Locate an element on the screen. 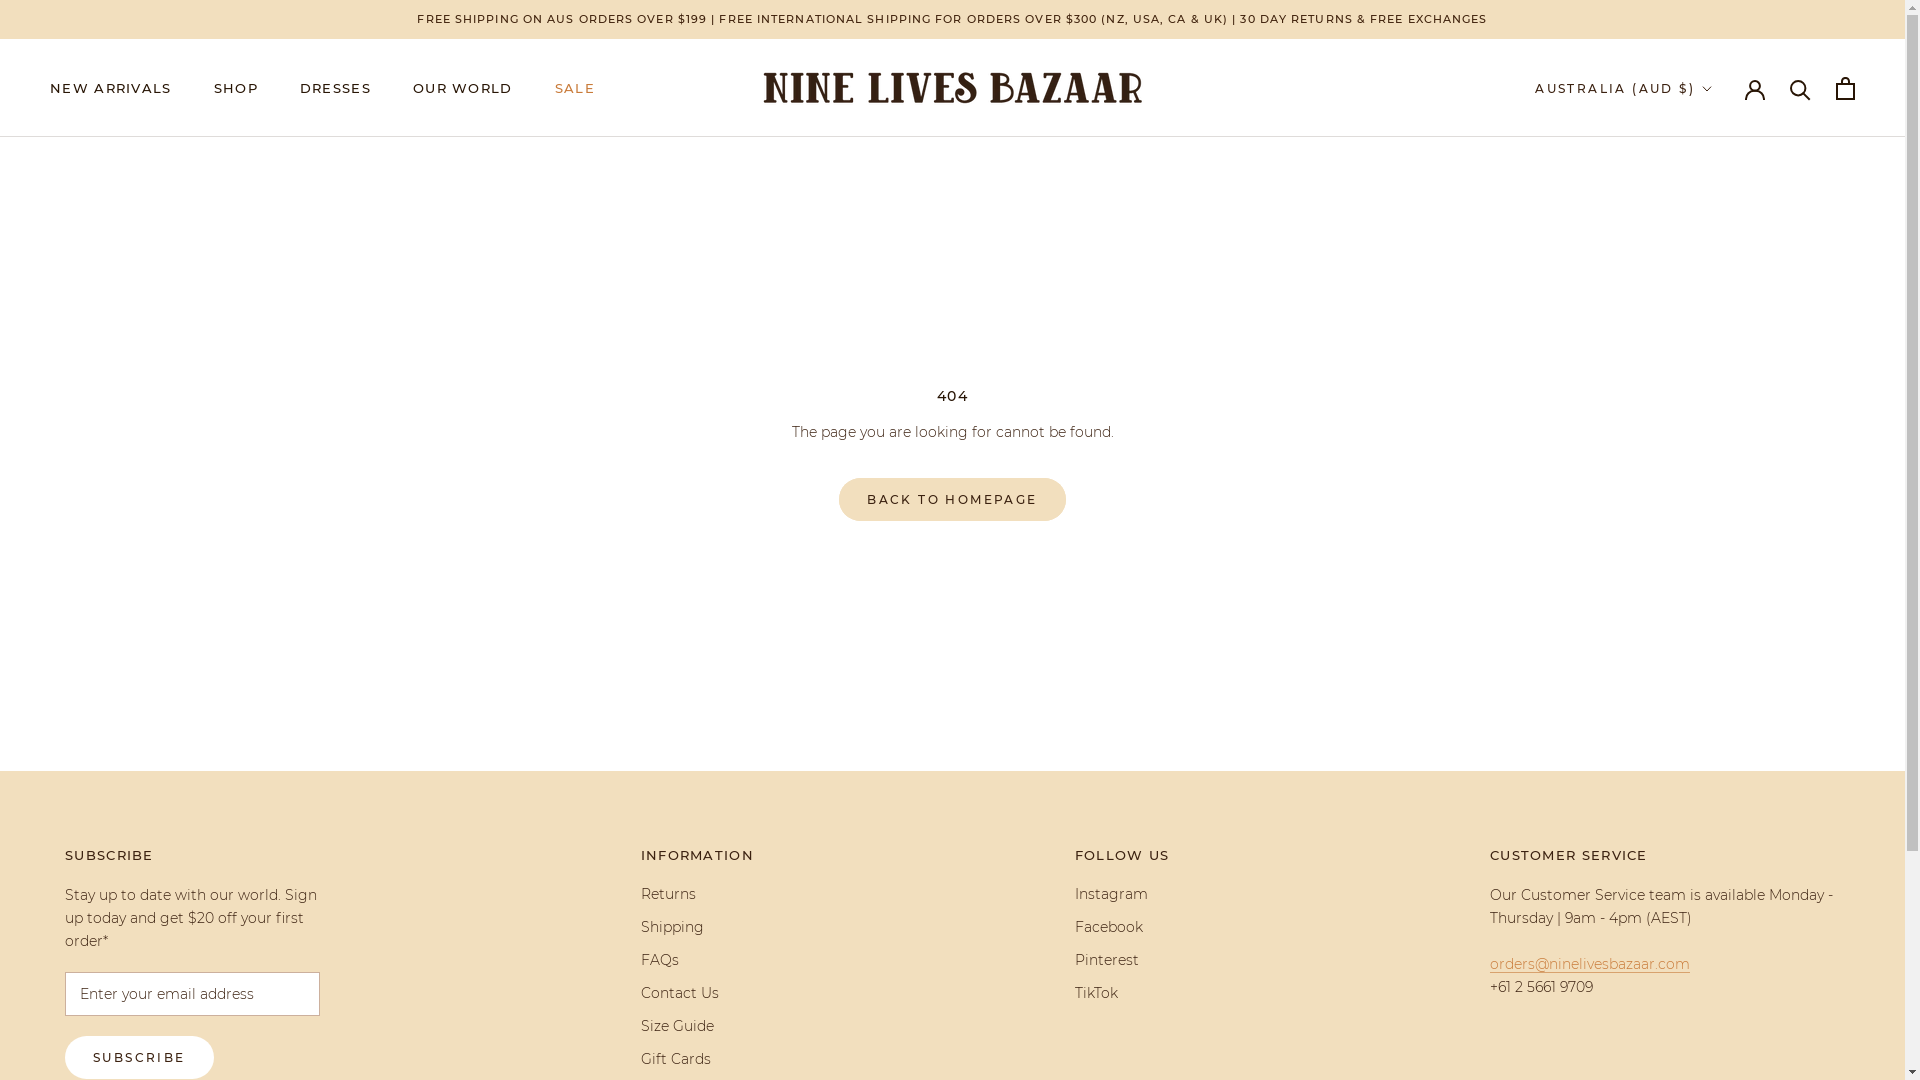 The height and width of the screenshot is (1080, 1920). CN is located at coordinates (1696, 454).